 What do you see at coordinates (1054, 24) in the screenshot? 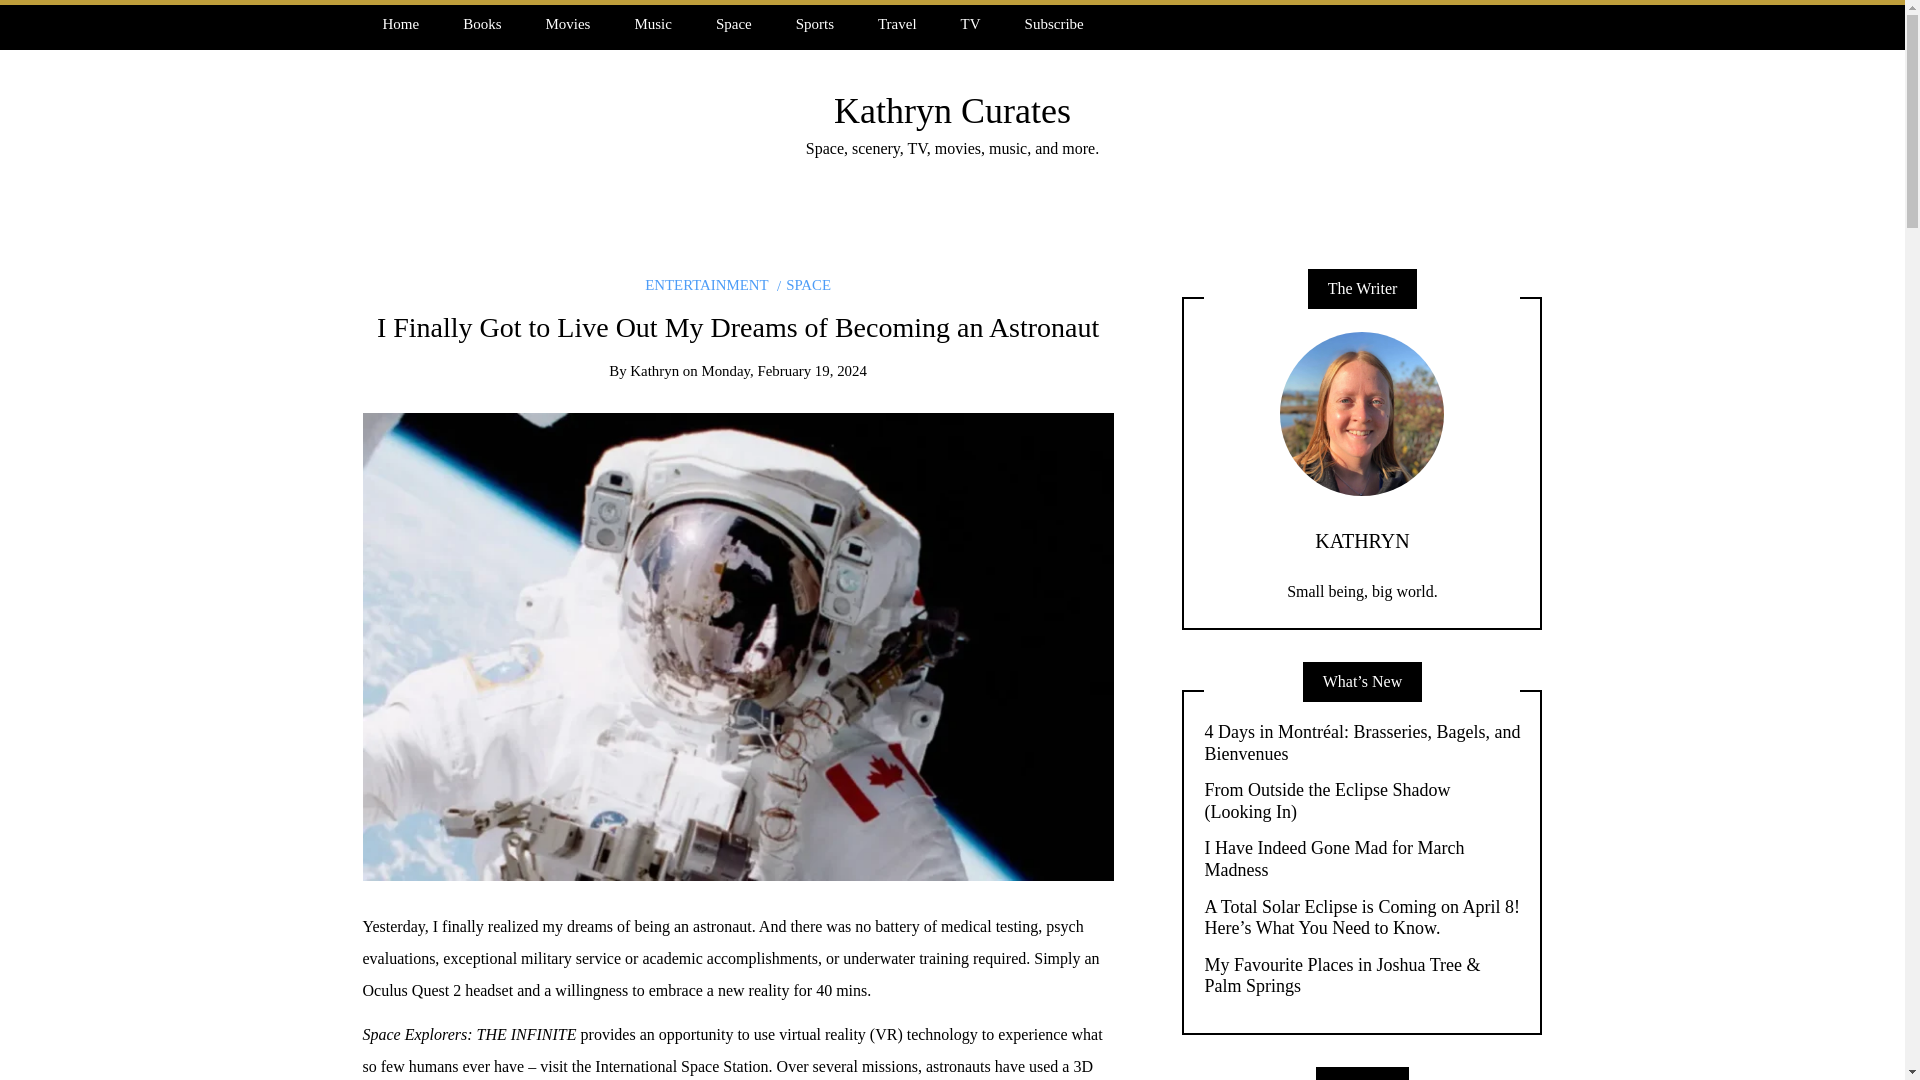
I see `Subscribe` at bounding box center [1054, 24].